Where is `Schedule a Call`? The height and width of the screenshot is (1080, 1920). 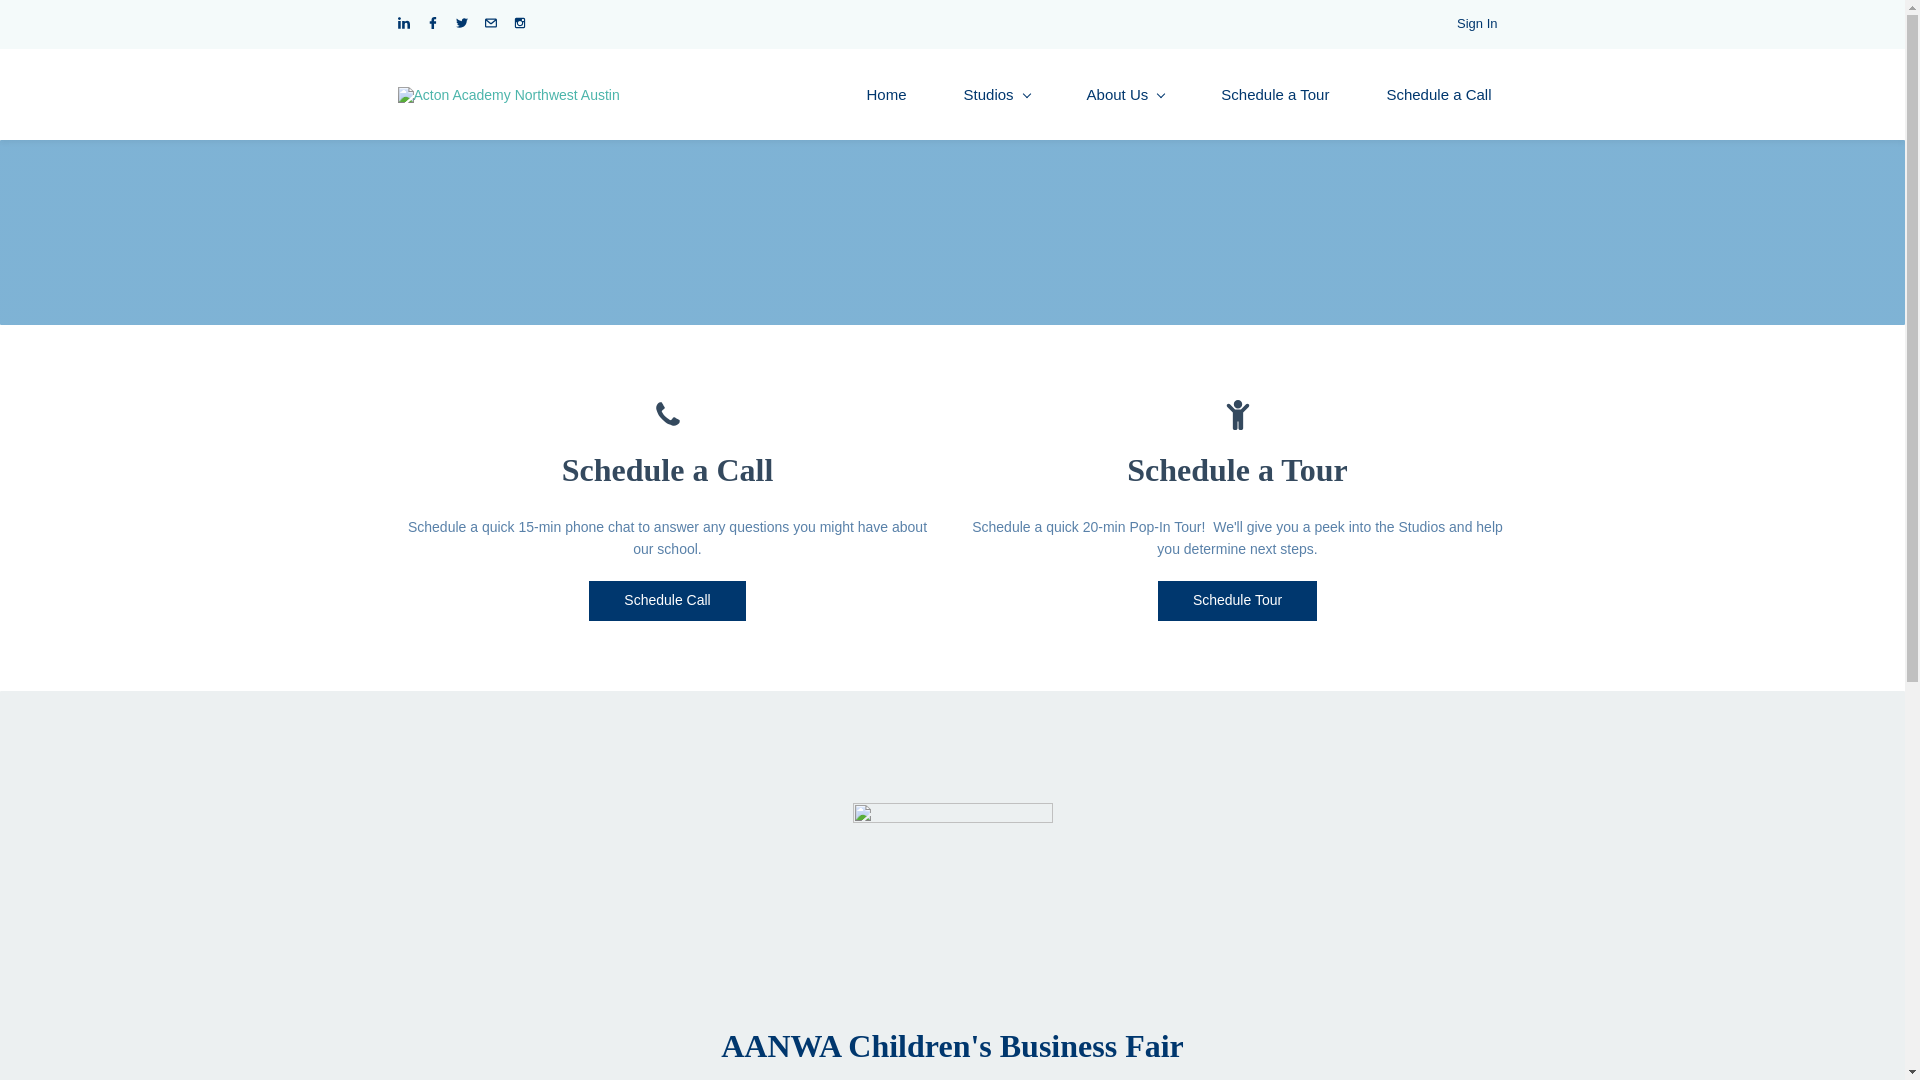
Schedule a Call is located at coordinates (1438, 94).